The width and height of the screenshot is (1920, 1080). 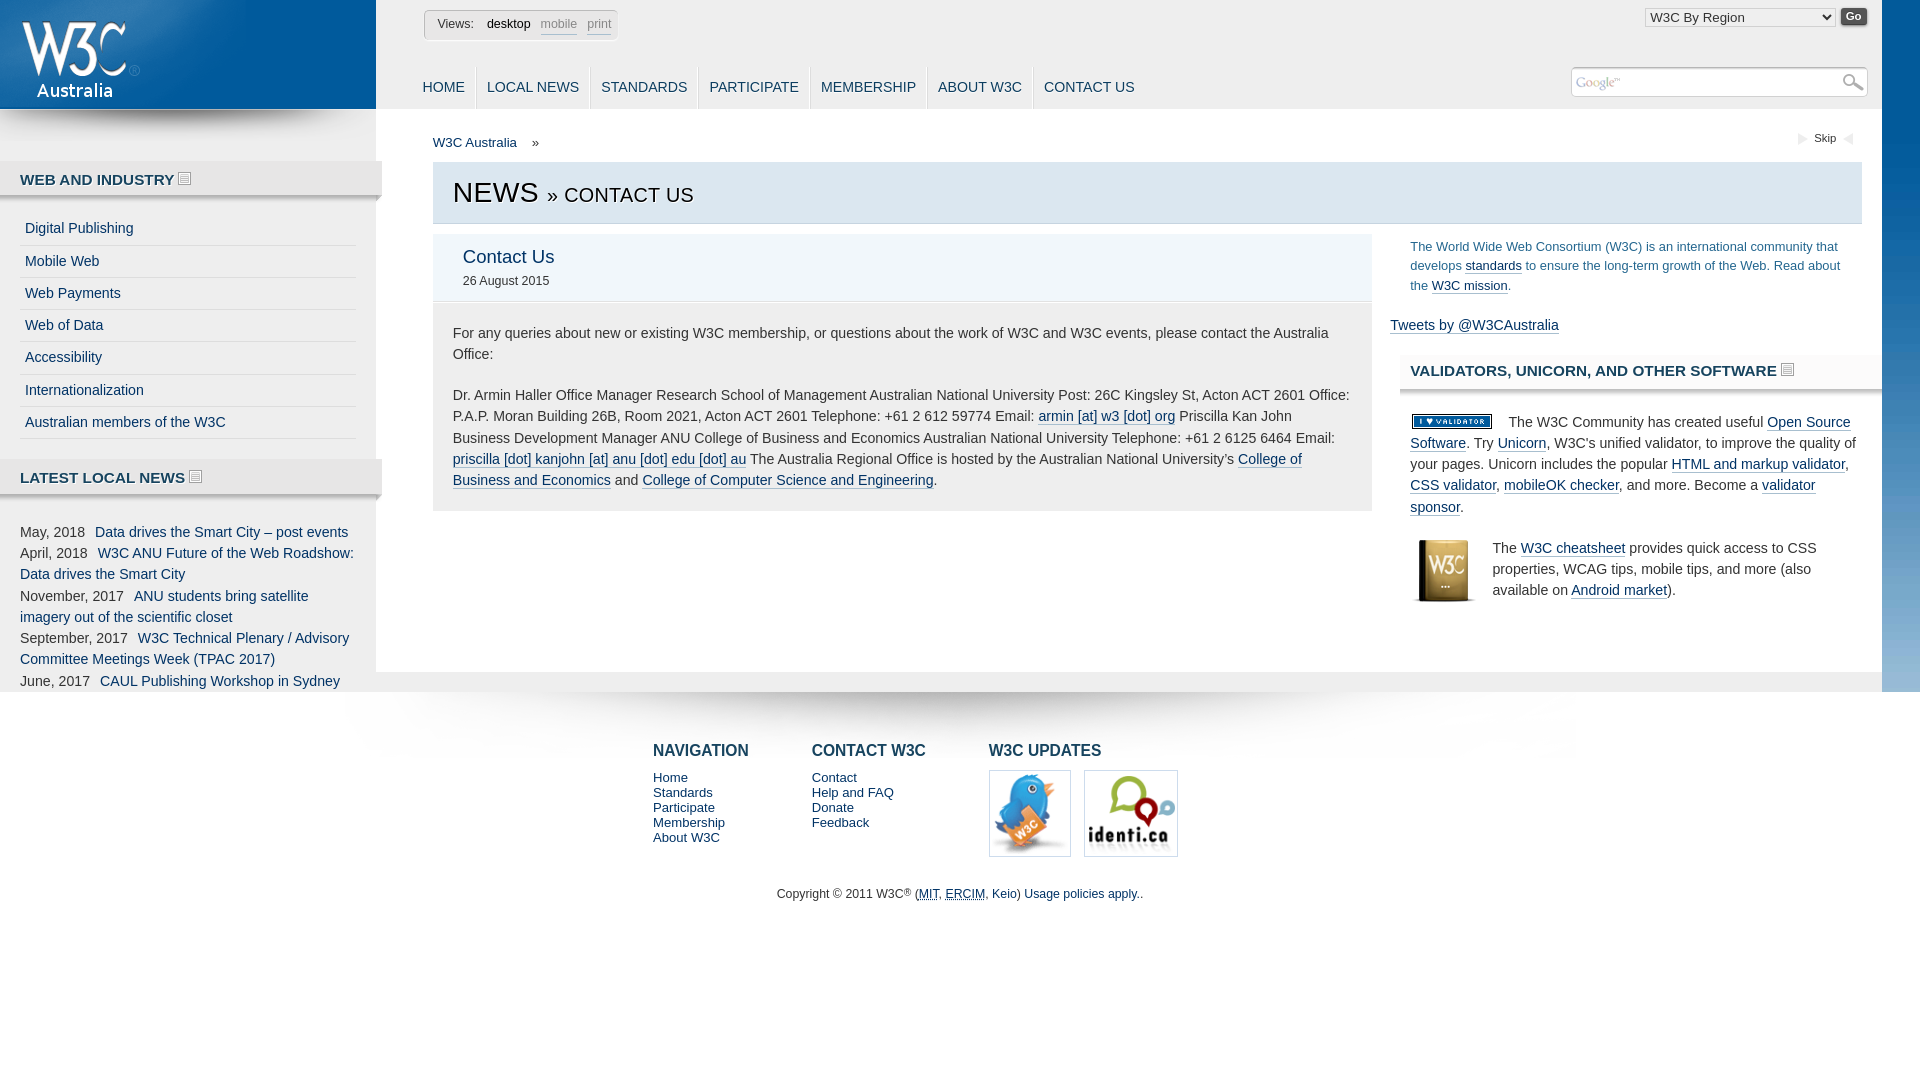 What do you see at coordinates (188, 228) in the screenshot?
I see `Digital Publishing` at bounding box center [188, 228].